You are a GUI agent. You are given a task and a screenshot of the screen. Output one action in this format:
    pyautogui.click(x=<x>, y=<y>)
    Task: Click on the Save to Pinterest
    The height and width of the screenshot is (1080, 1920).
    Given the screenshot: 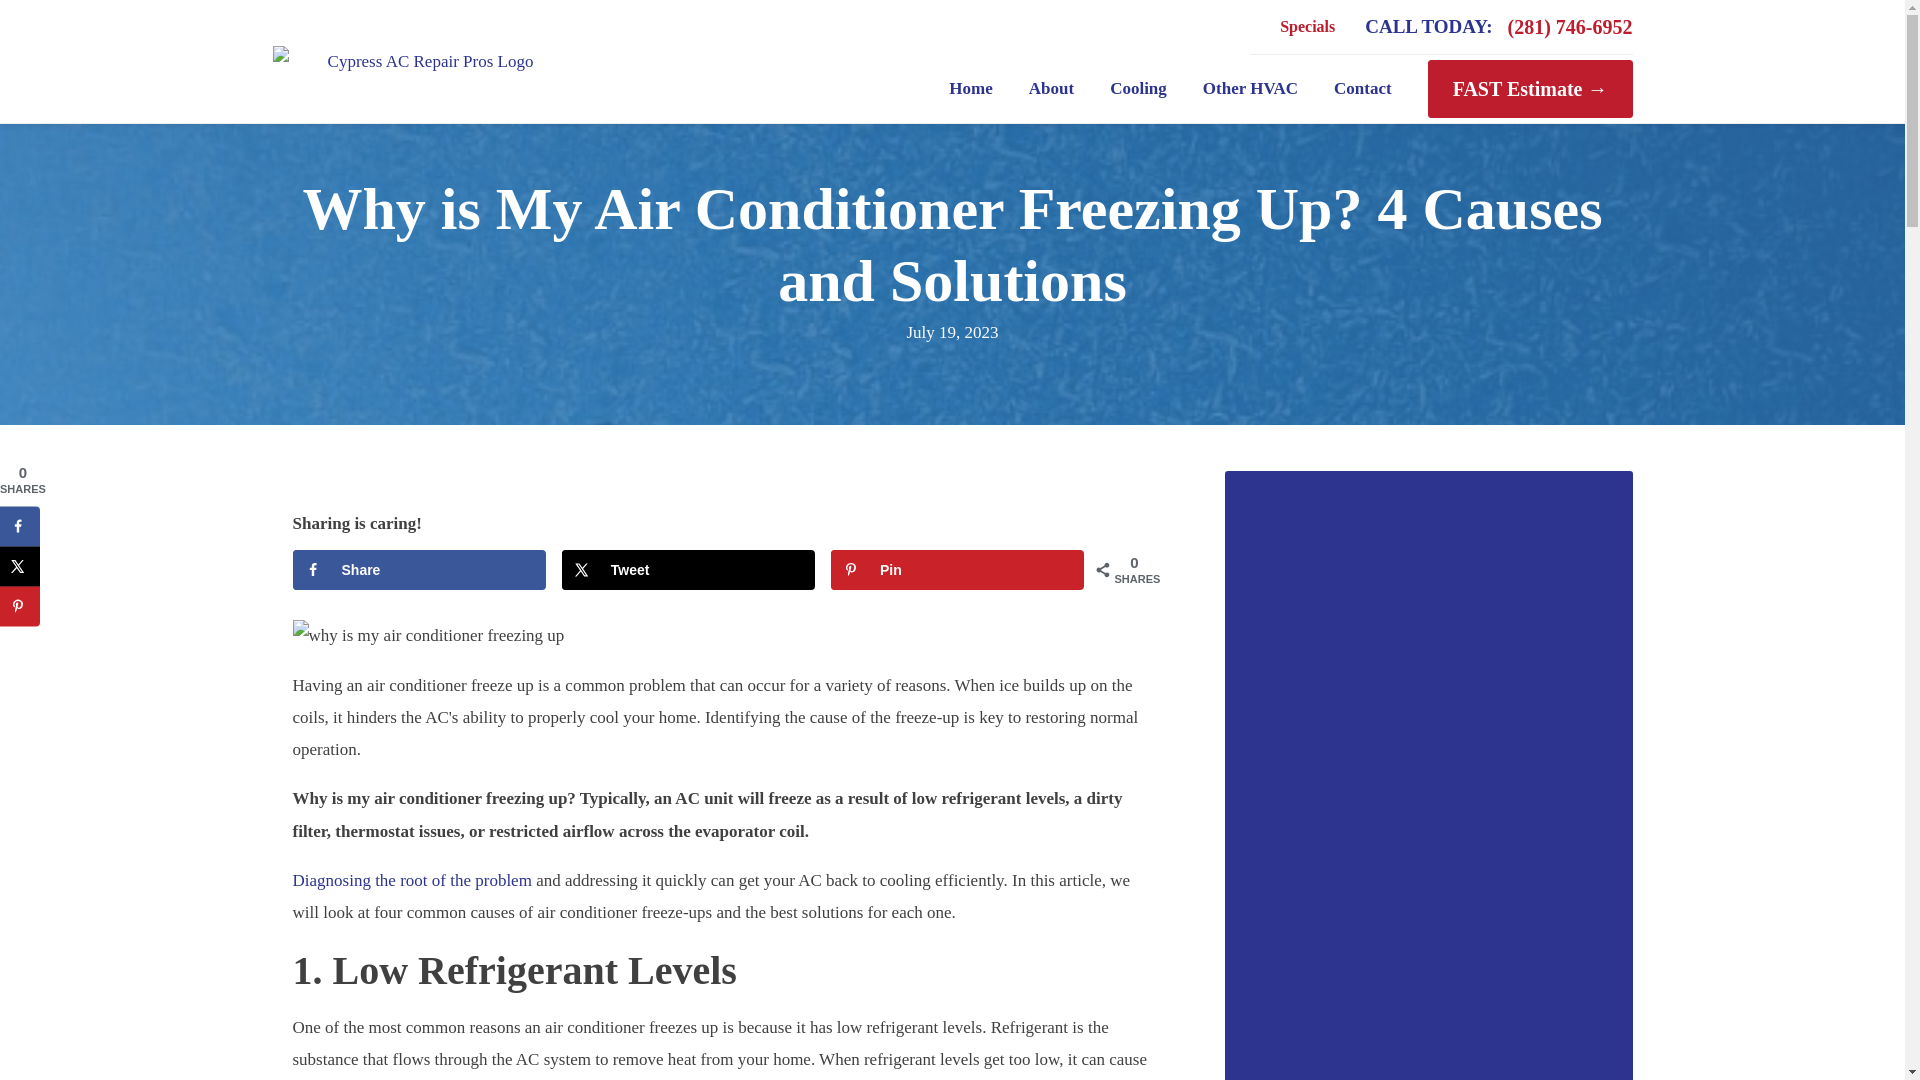 What is the action you would take?
    pyautogui.click(x=958, y=569)
    